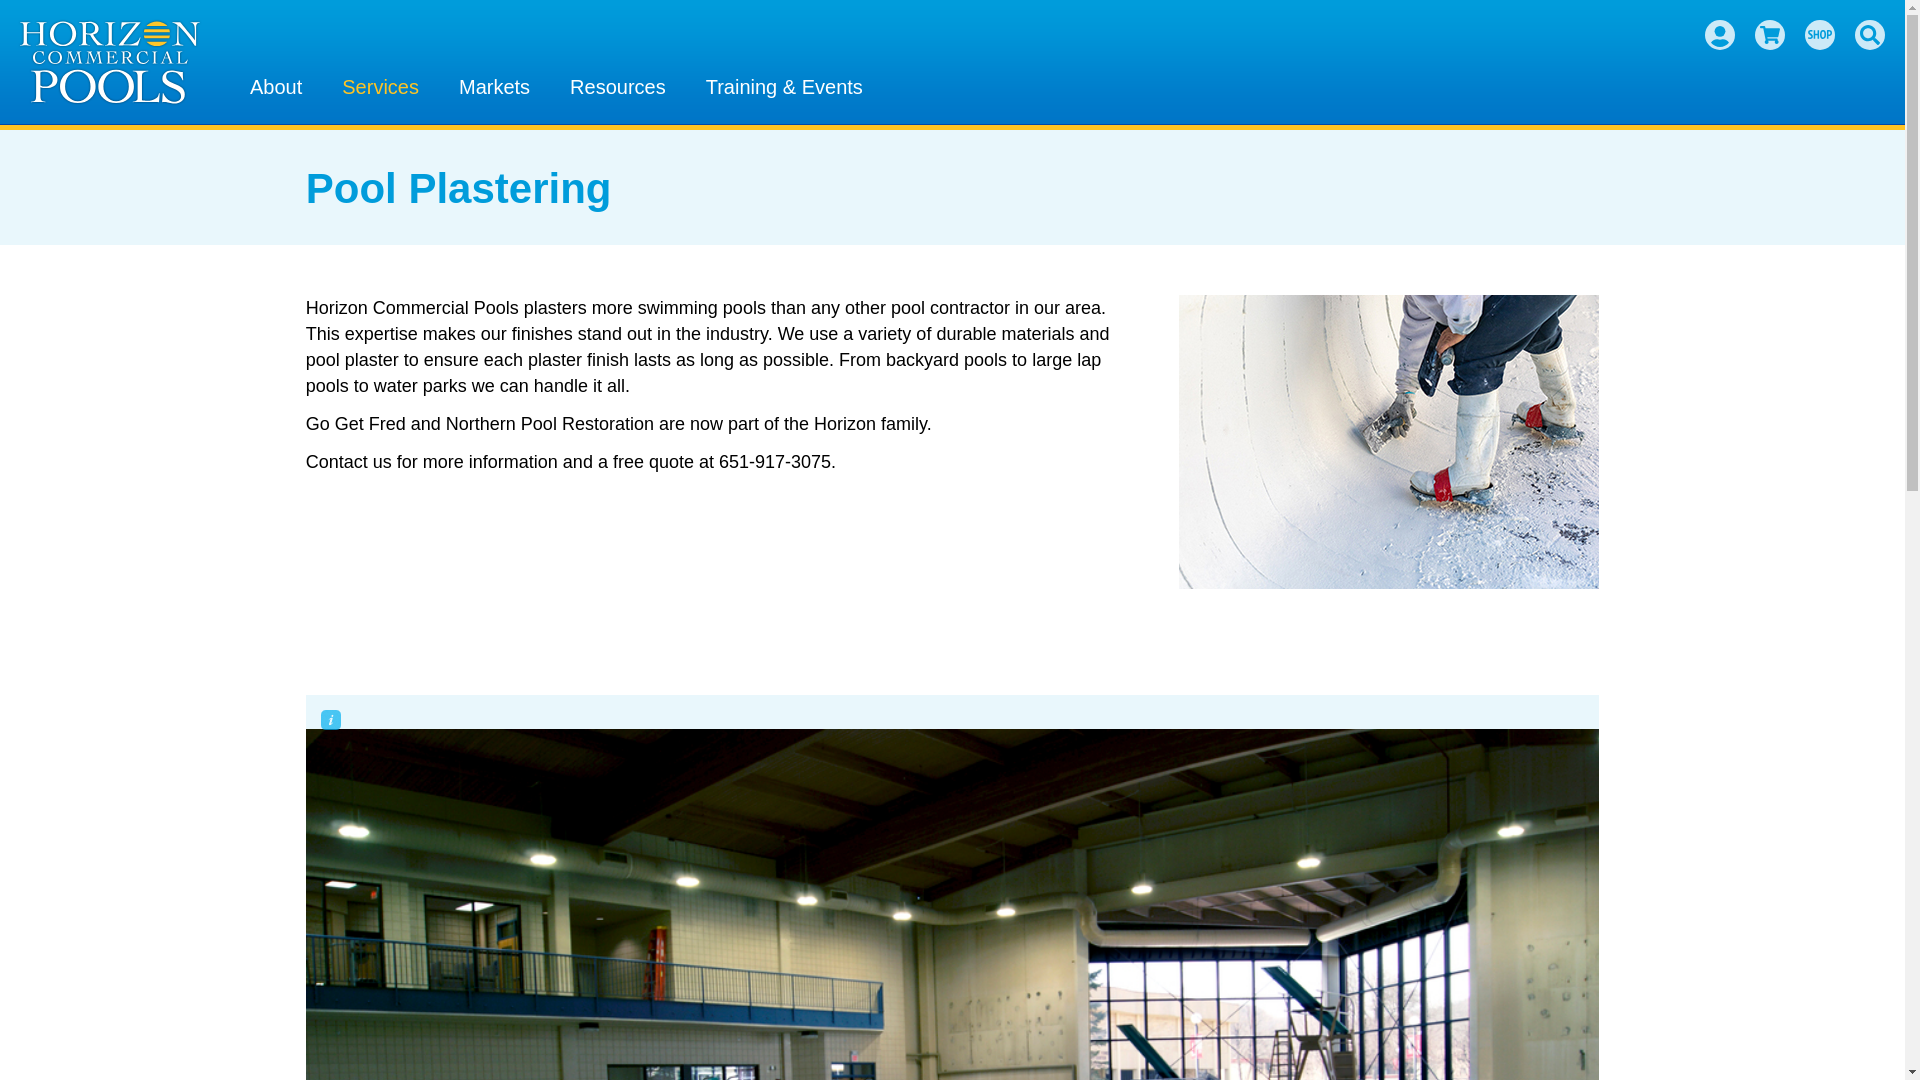  Describe the element at coordinates (275, 83) in the screenshot. I see `About` at that location.